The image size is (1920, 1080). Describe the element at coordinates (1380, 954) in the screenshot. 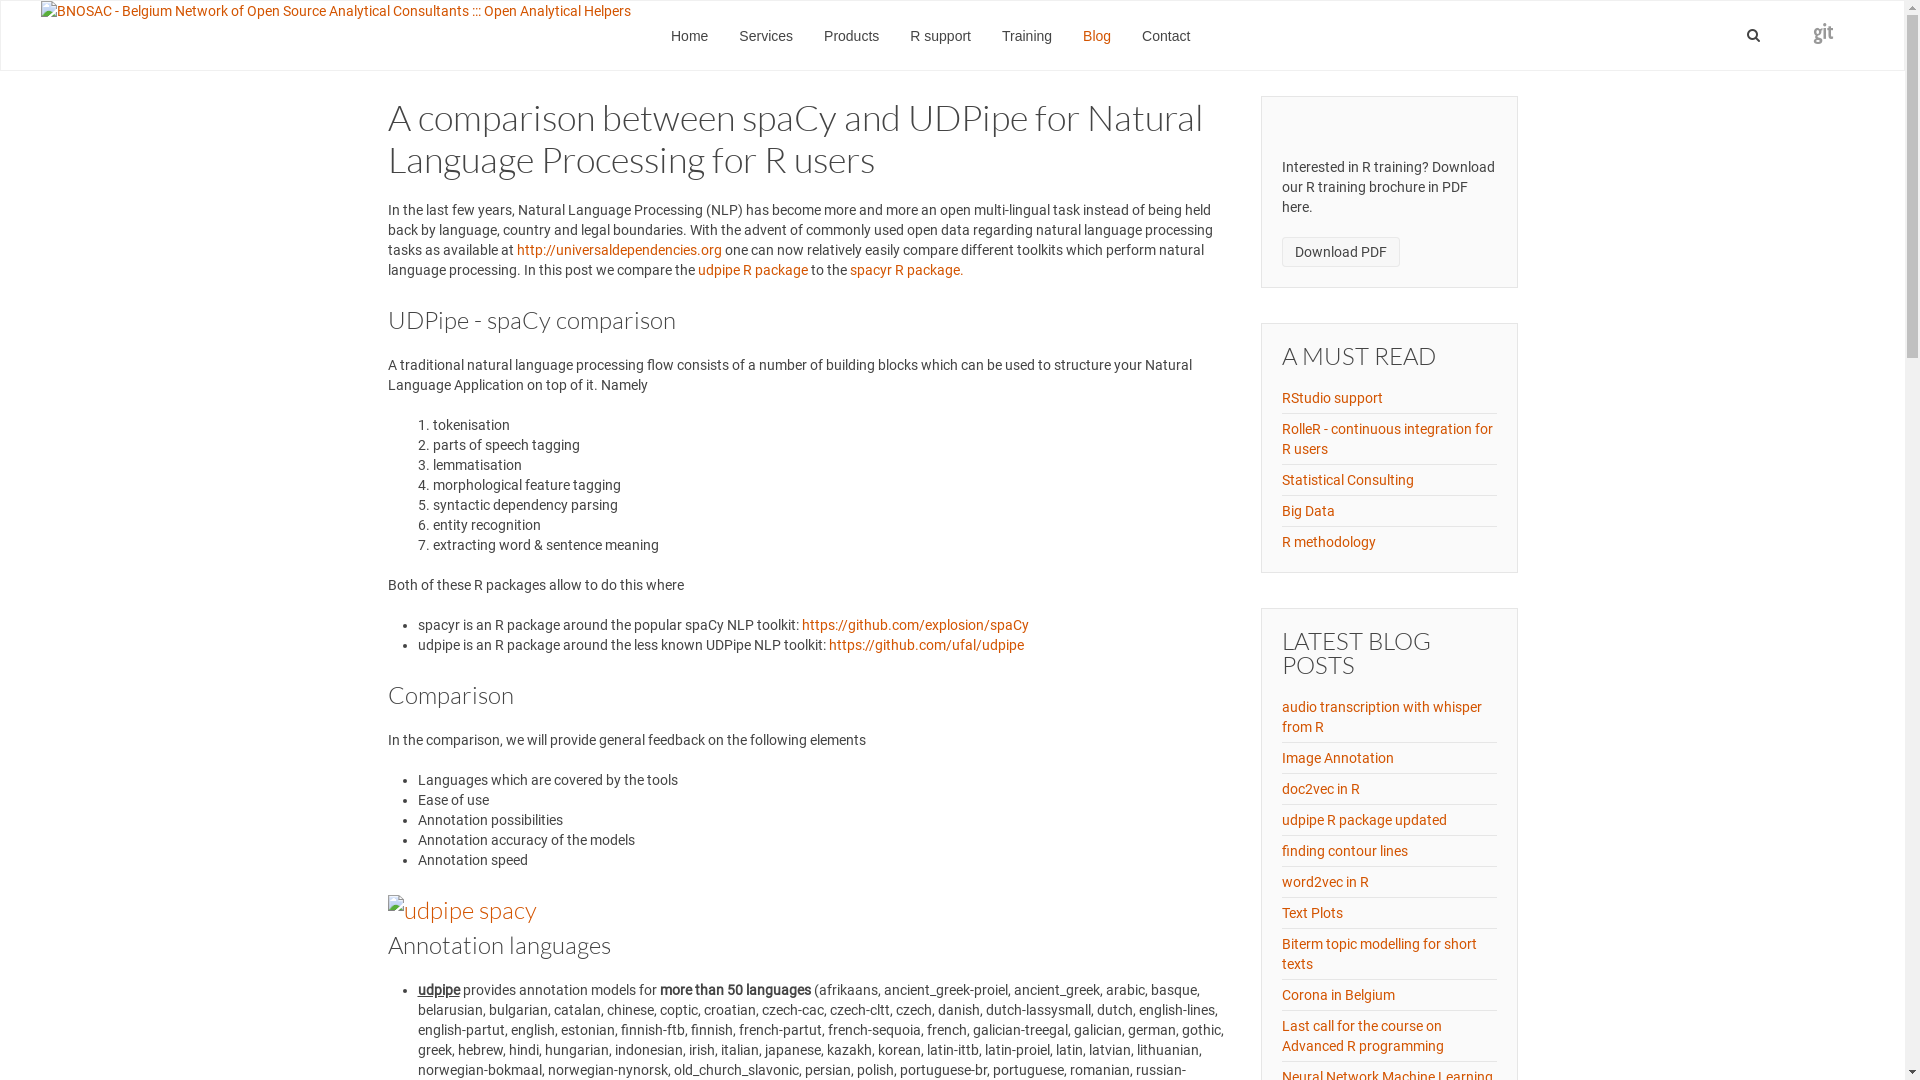

I see `Biterm topic modelling for short texts` at that location.